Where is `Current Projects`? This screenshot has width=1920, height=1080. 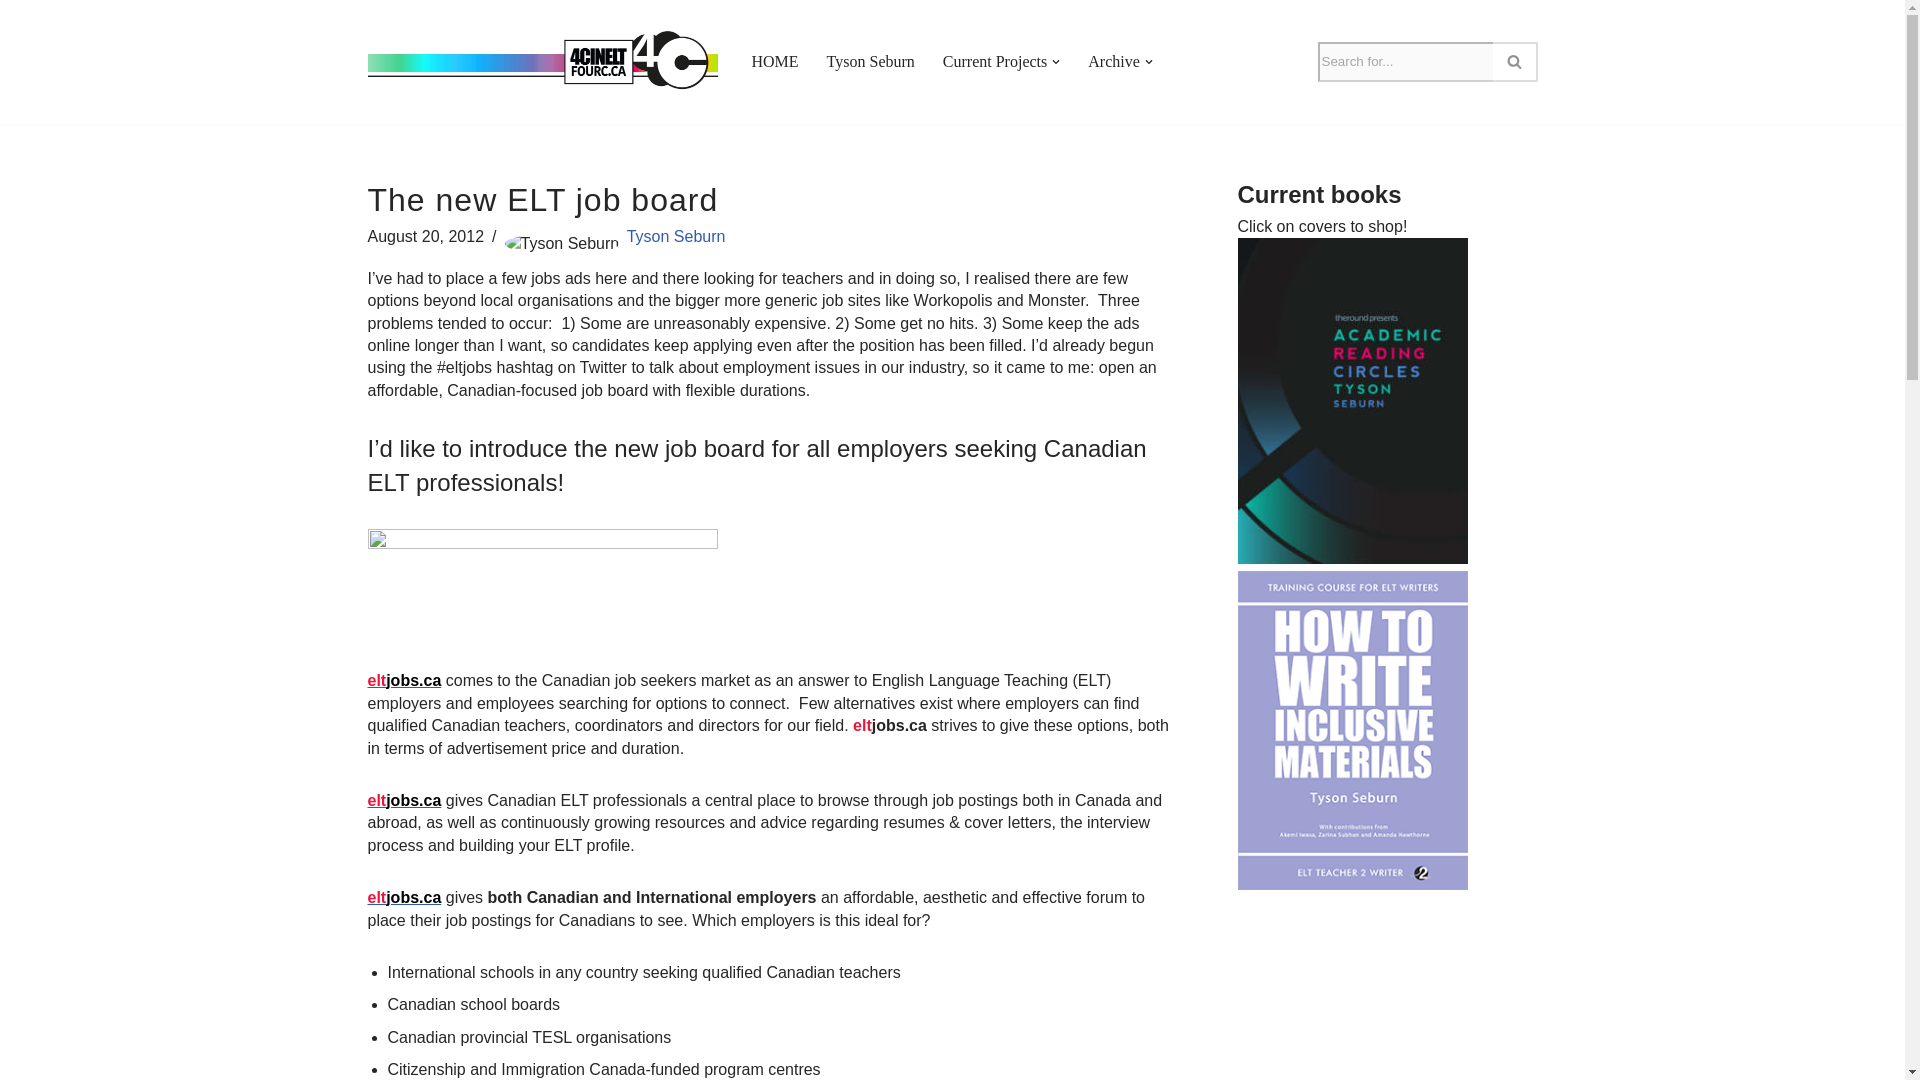
Current Projects is located at coordinates (994, 60).